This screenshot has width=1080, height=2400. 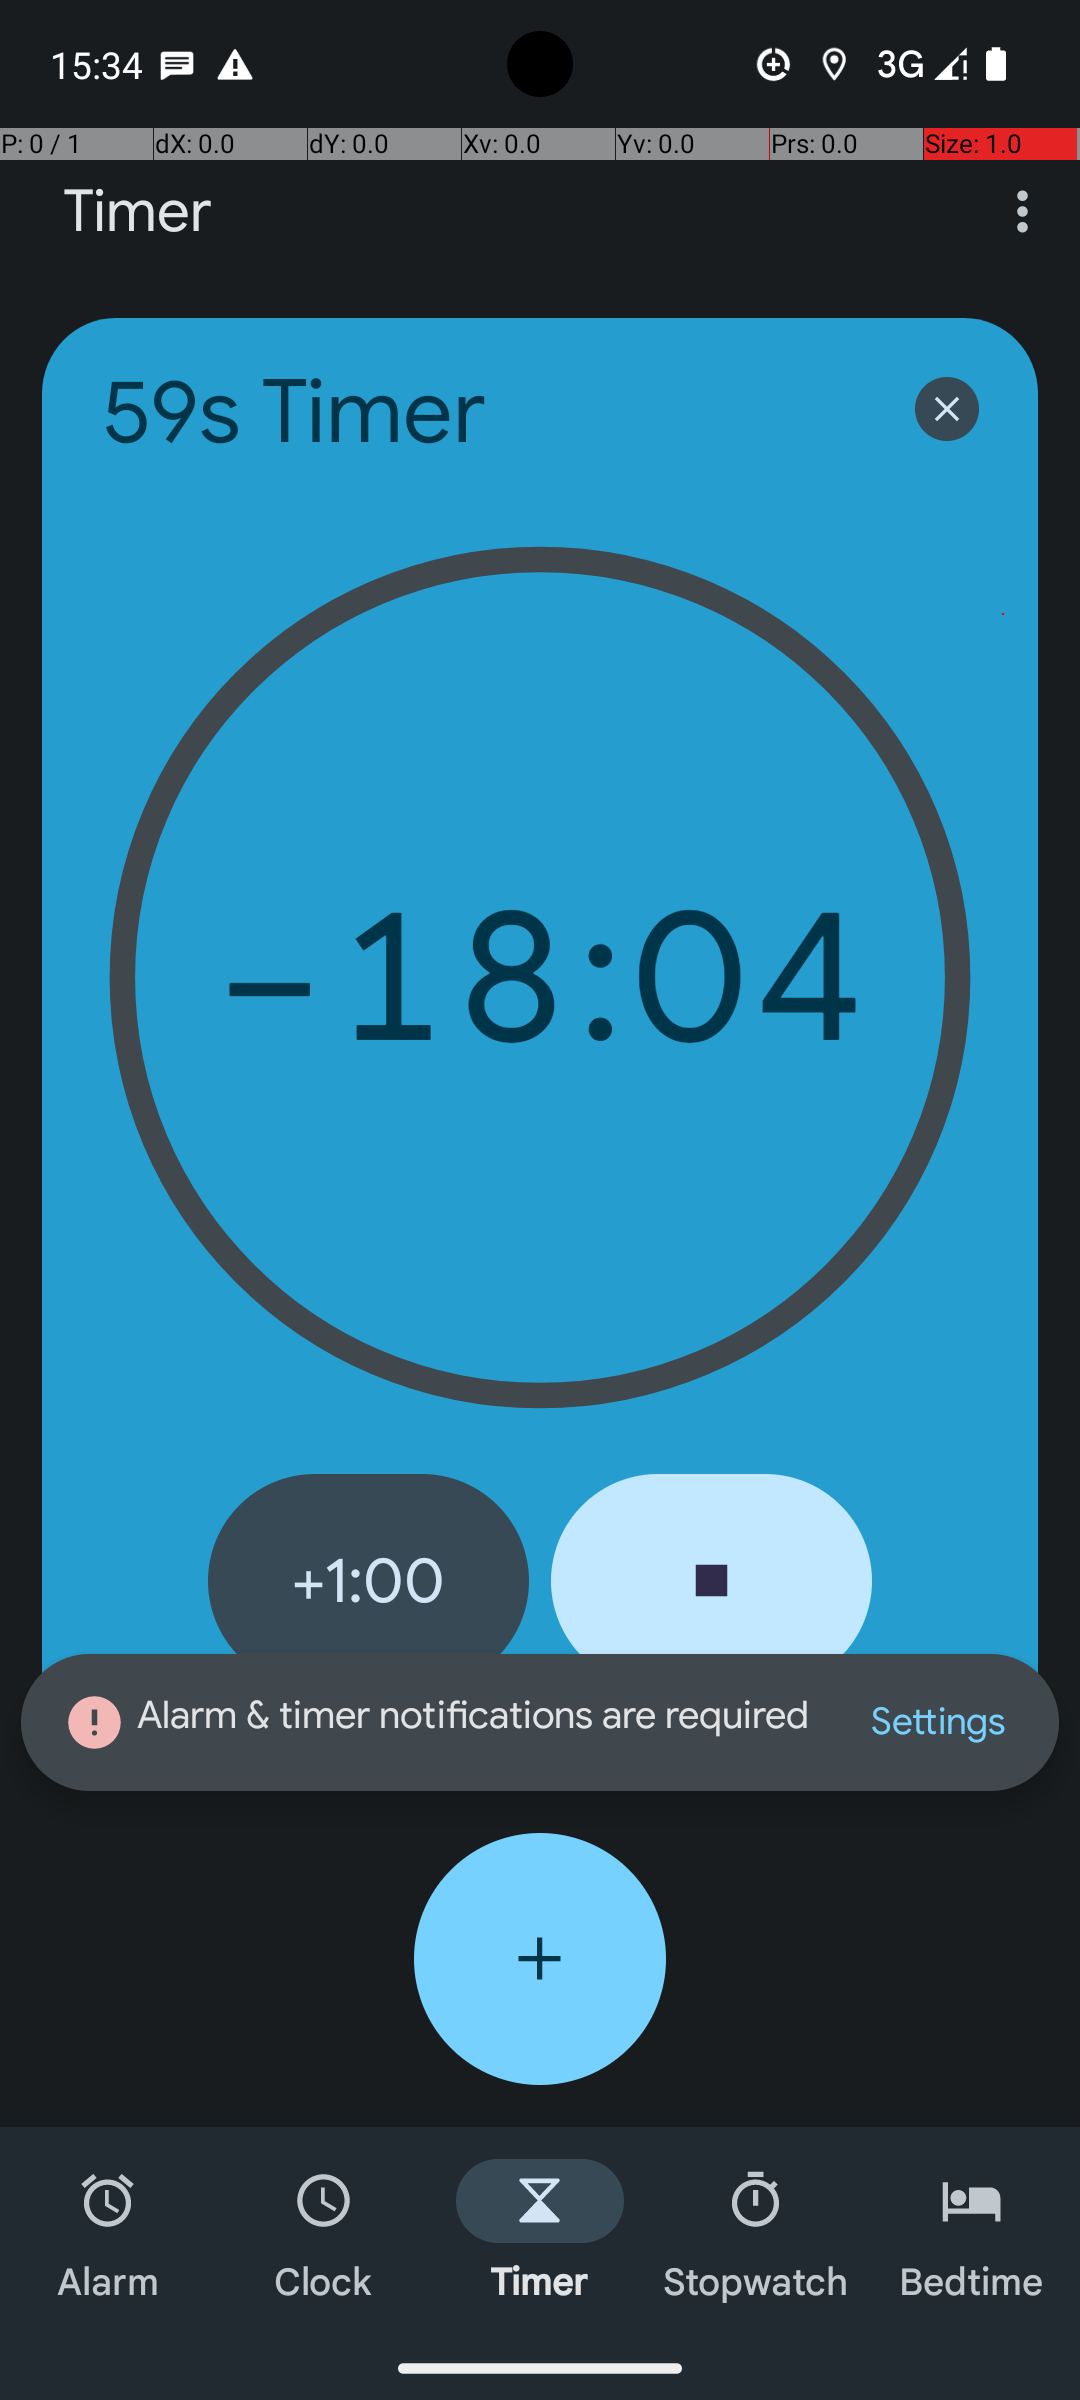 What do you see at coordinates (138, 212) in the screenshot?
I see `Timer` at bounding box center [138, 212].